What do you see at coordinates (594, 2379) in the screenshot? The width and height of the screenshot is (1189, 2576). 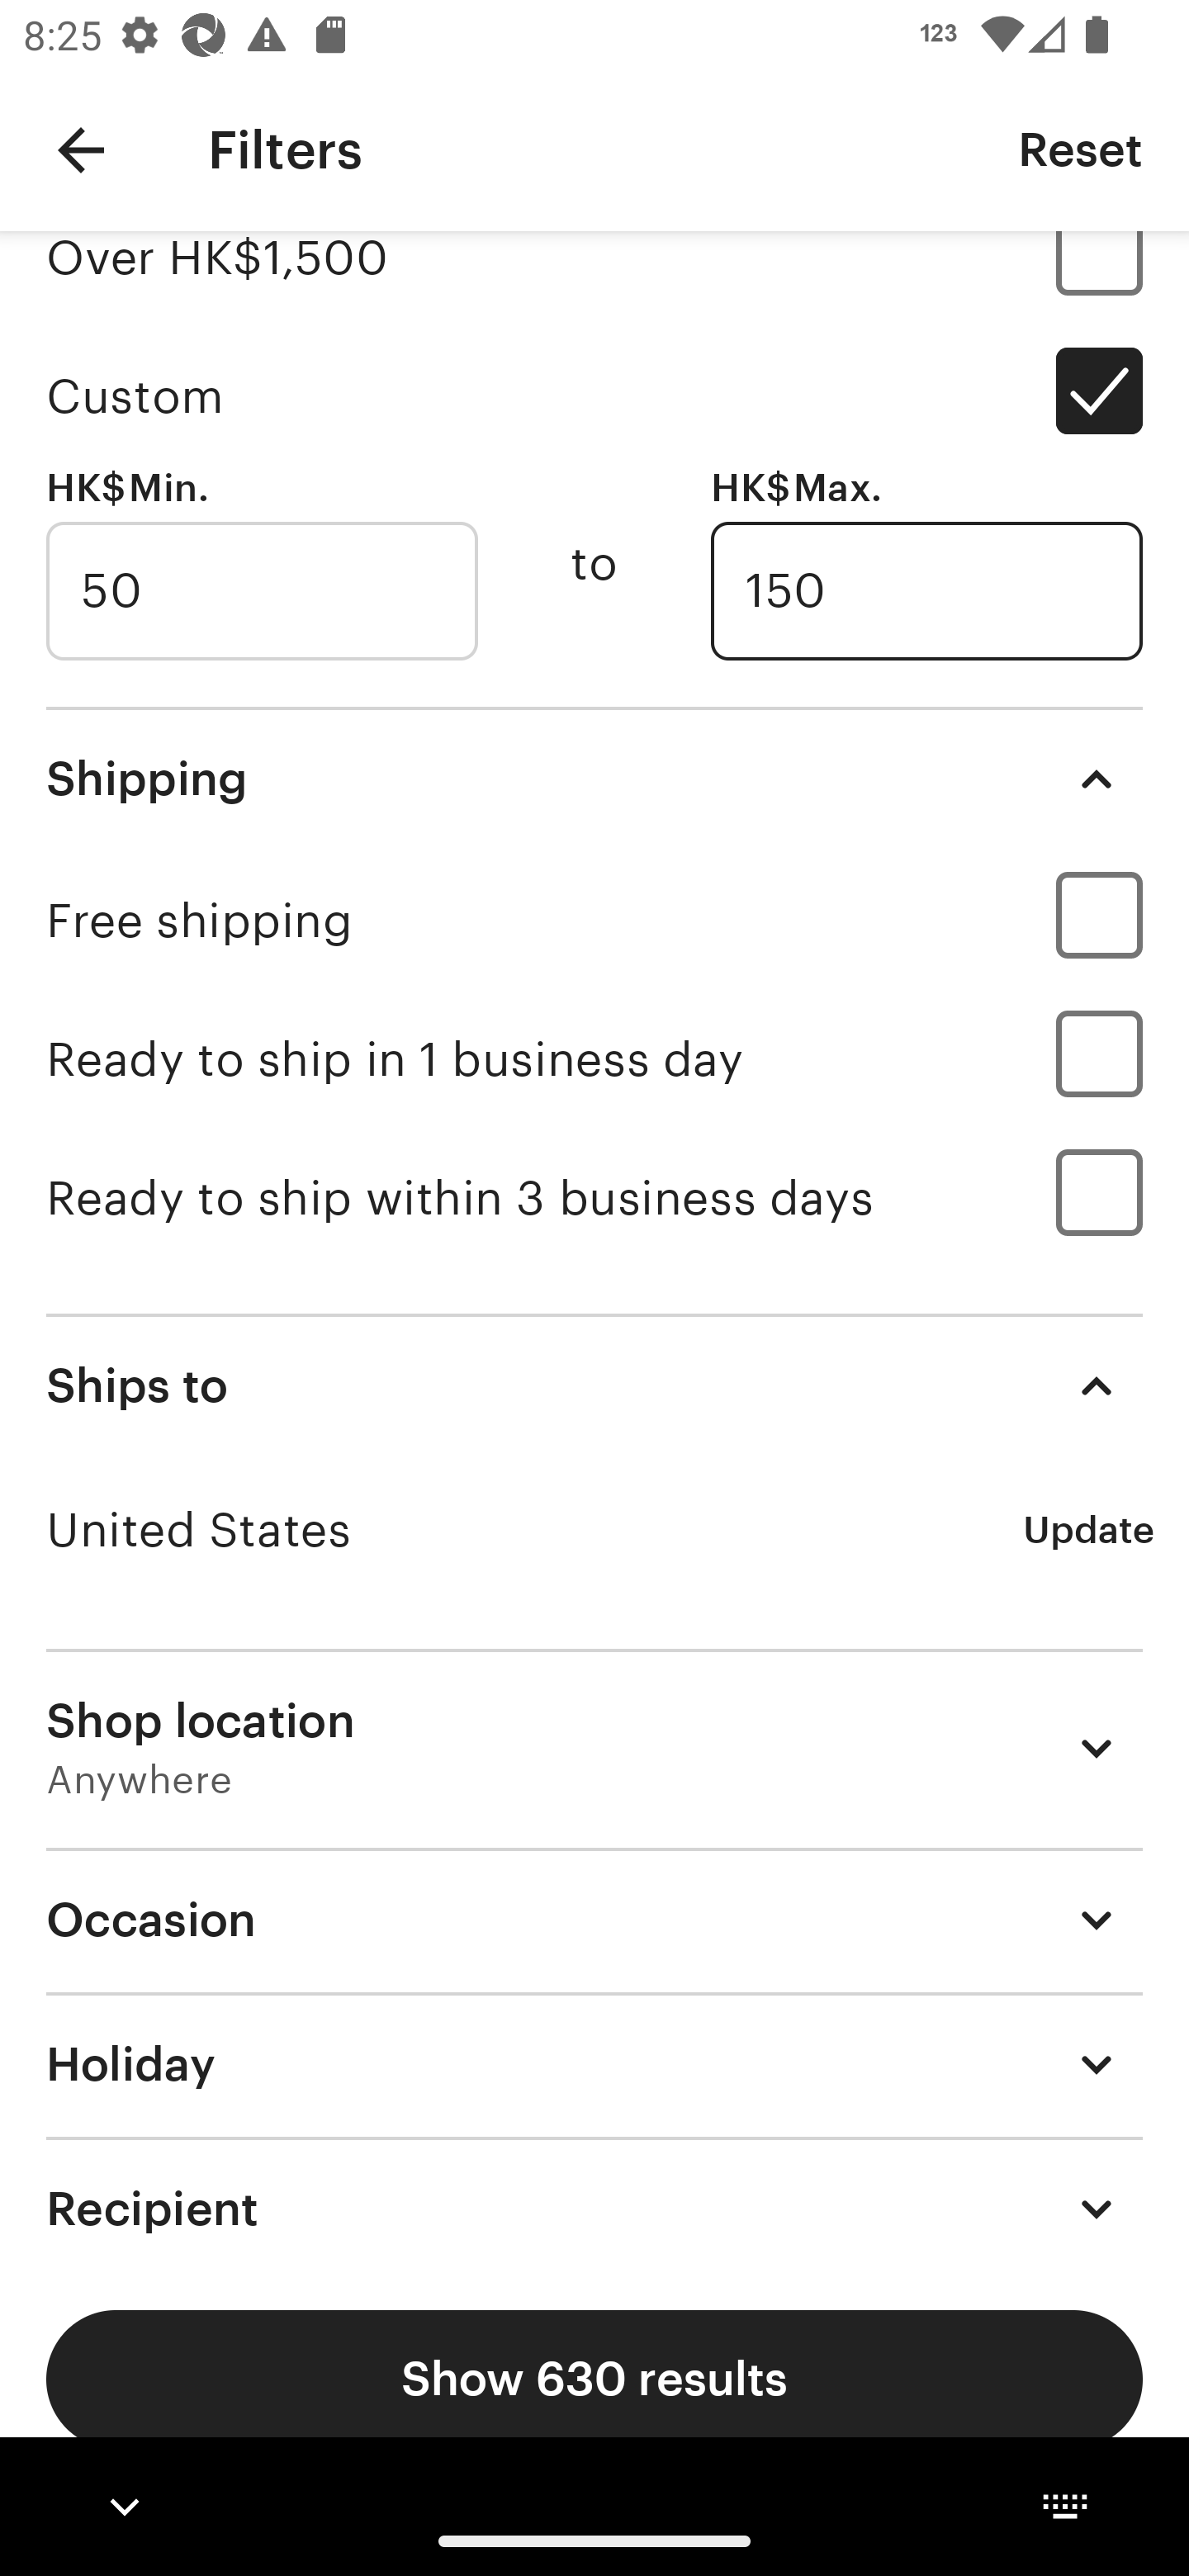 I see `Show 630 results Show 11,032 results` at bounding box center [594, 2379].